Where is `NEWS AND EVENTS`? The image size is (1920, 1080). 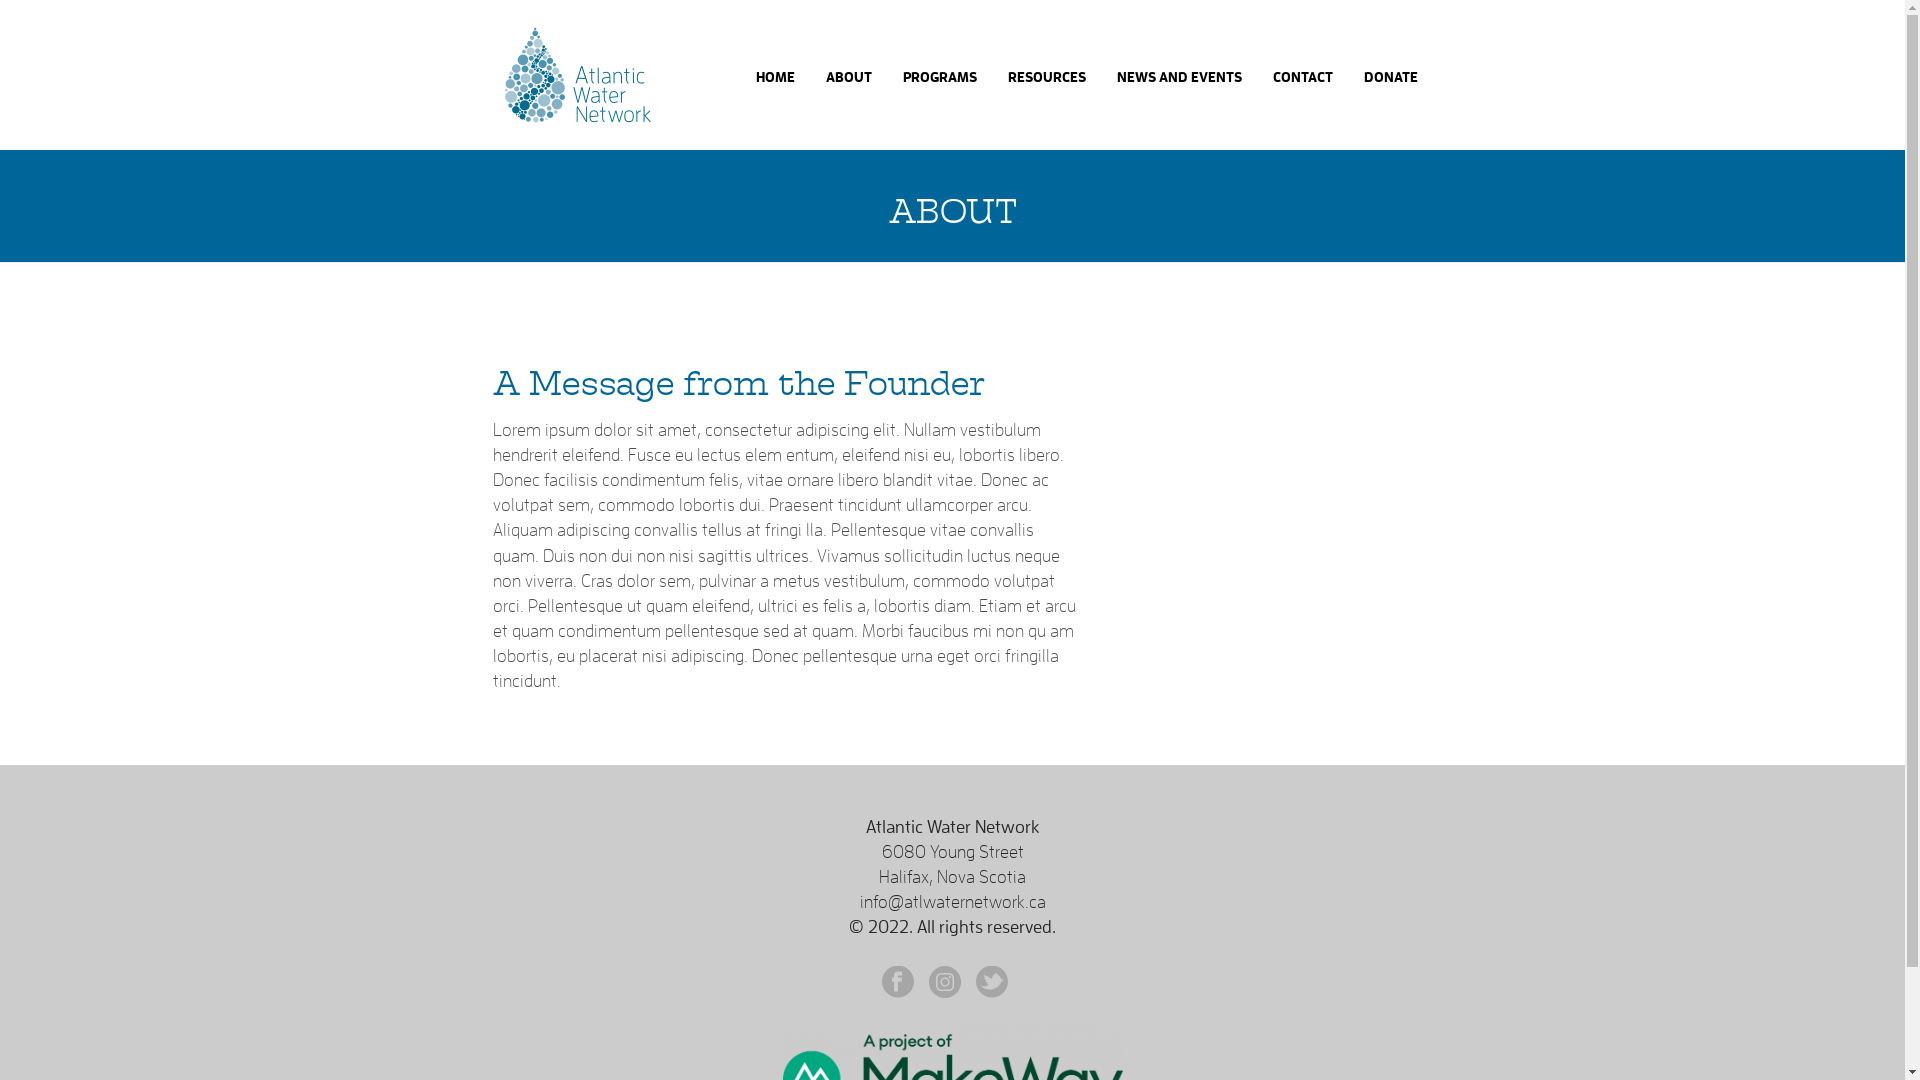
NEWS AND EVENTS is located at coordinates (1180, 75).